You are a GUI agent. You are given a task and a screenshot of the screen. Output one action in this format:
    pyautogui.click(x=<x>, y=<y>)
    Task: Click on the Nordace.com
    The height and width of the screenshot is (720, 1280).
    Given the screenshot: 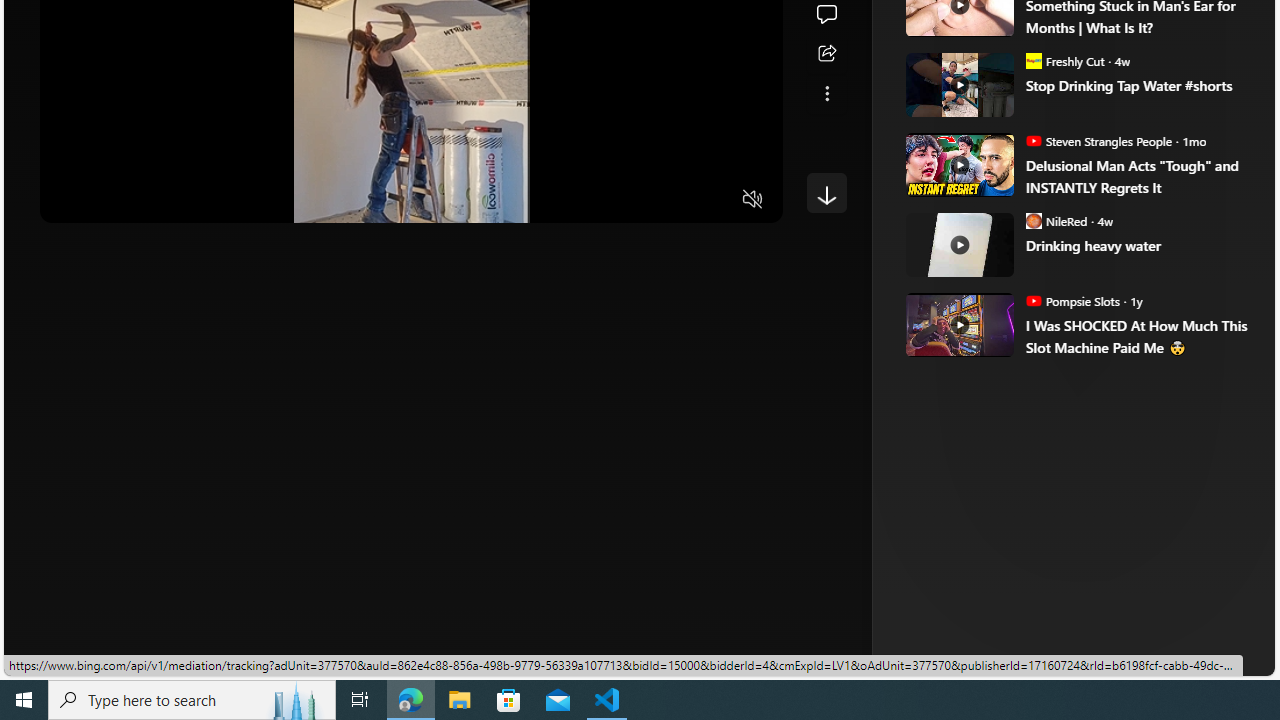 What is the action you would take?
    pyautogui.click(x=1016, y=338)
    